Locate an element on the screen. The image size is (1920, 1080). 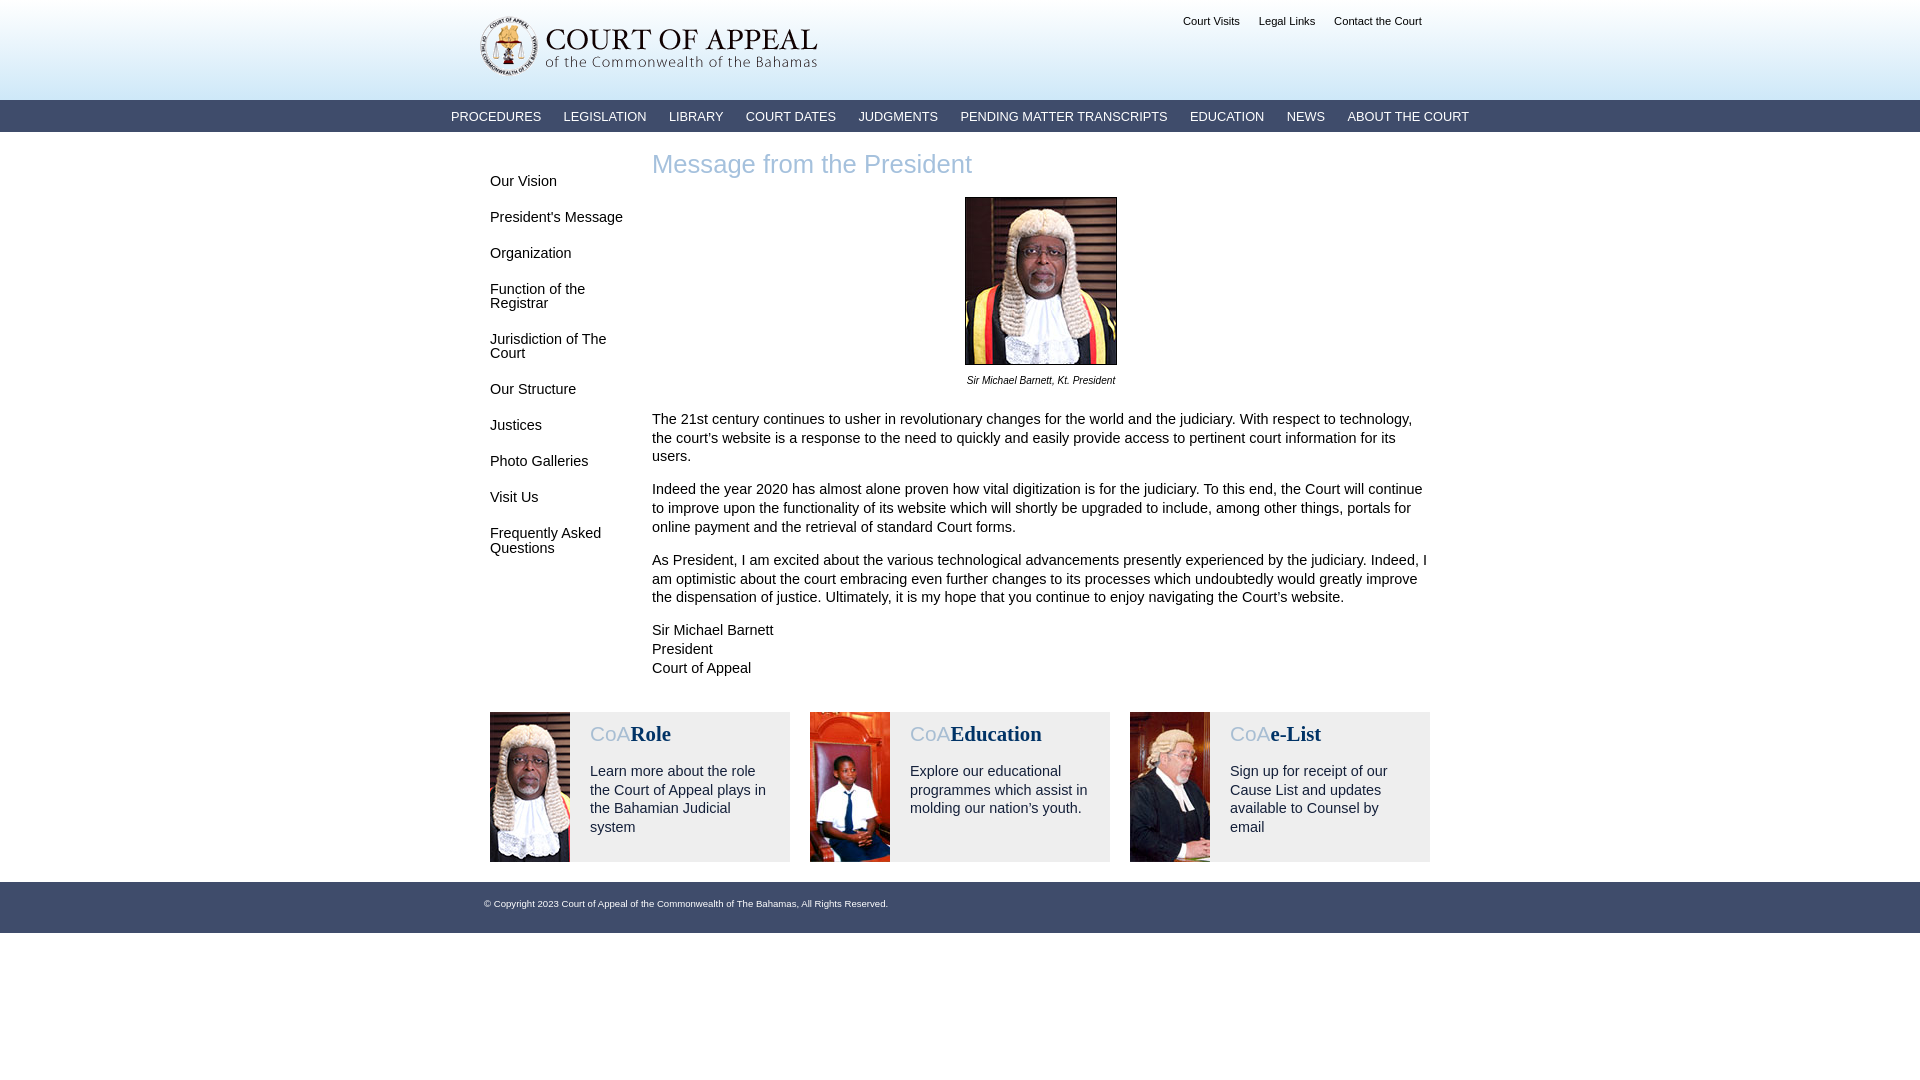
Justices is located at coordinates (516, 425).